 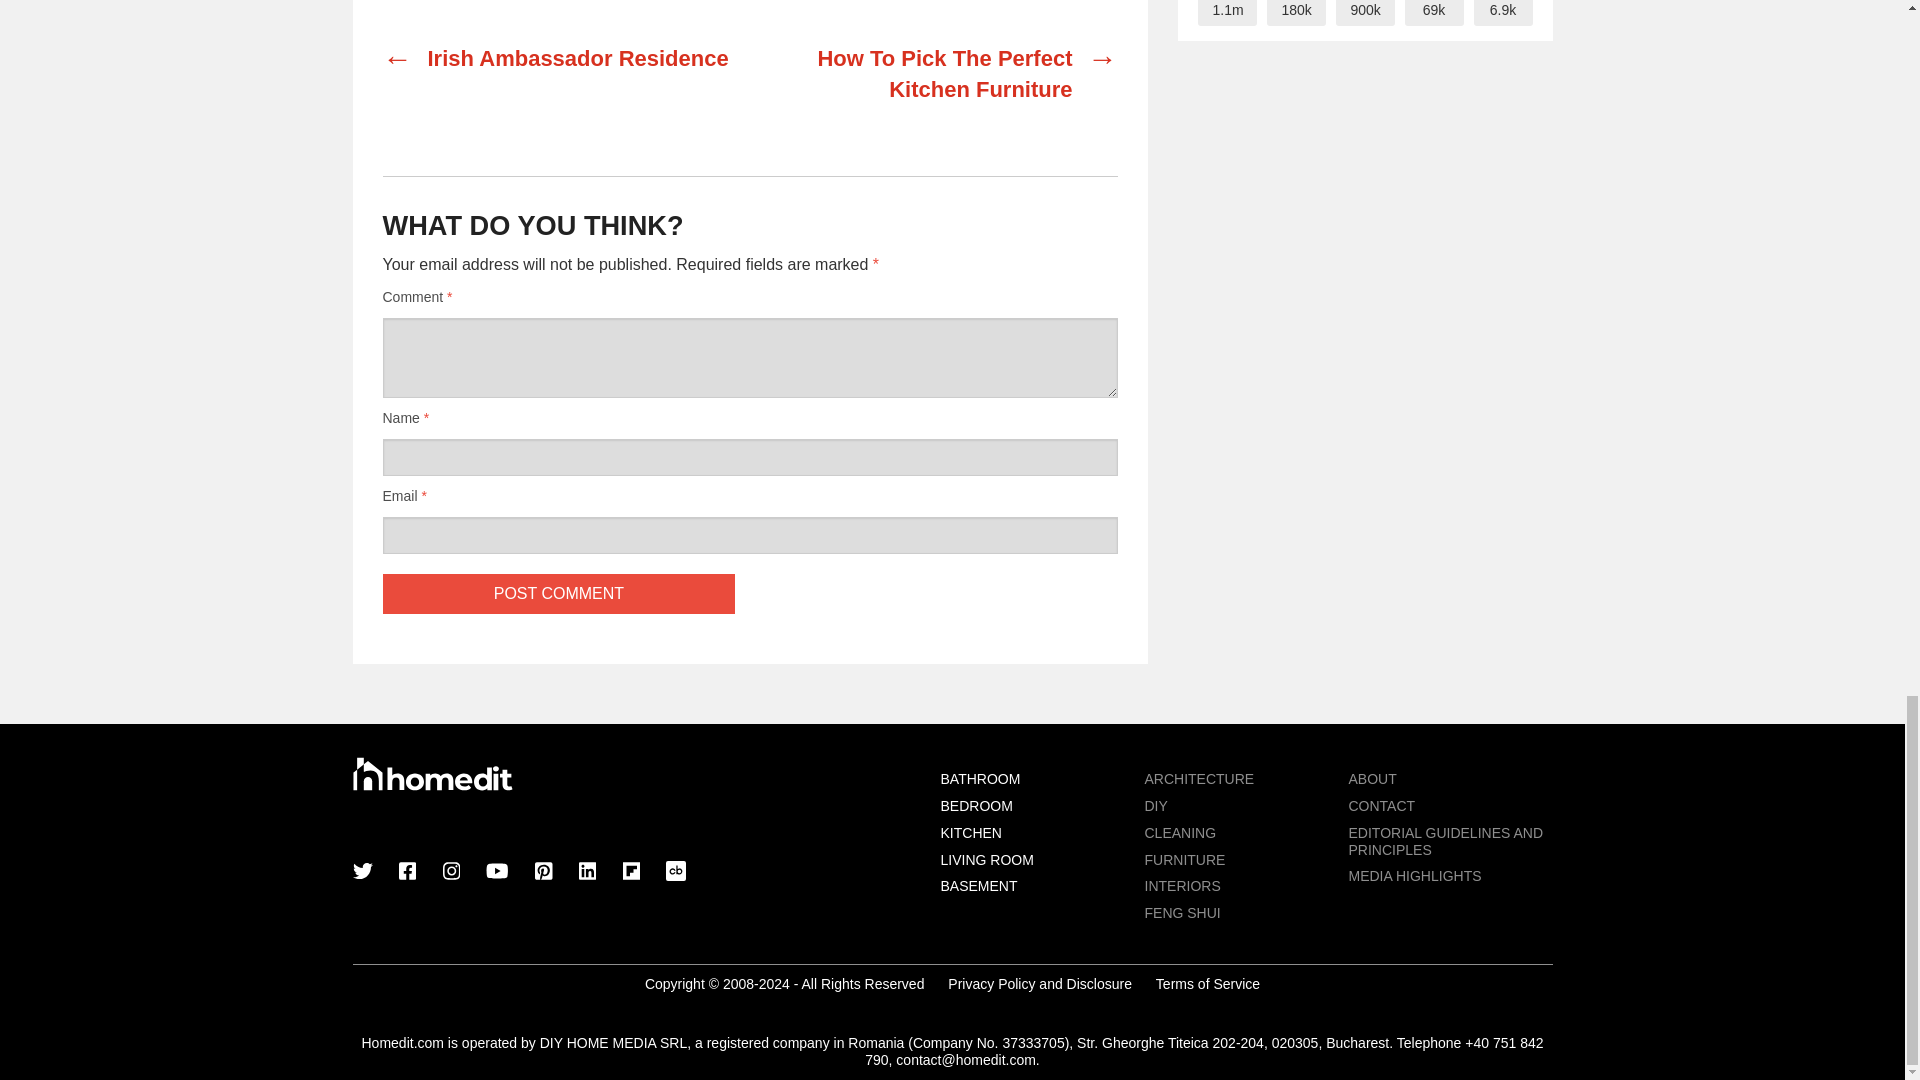 What do you see at coordinates (1294, 12) in the screenshot?
I see `180k` at bounding box center [1294, 12].